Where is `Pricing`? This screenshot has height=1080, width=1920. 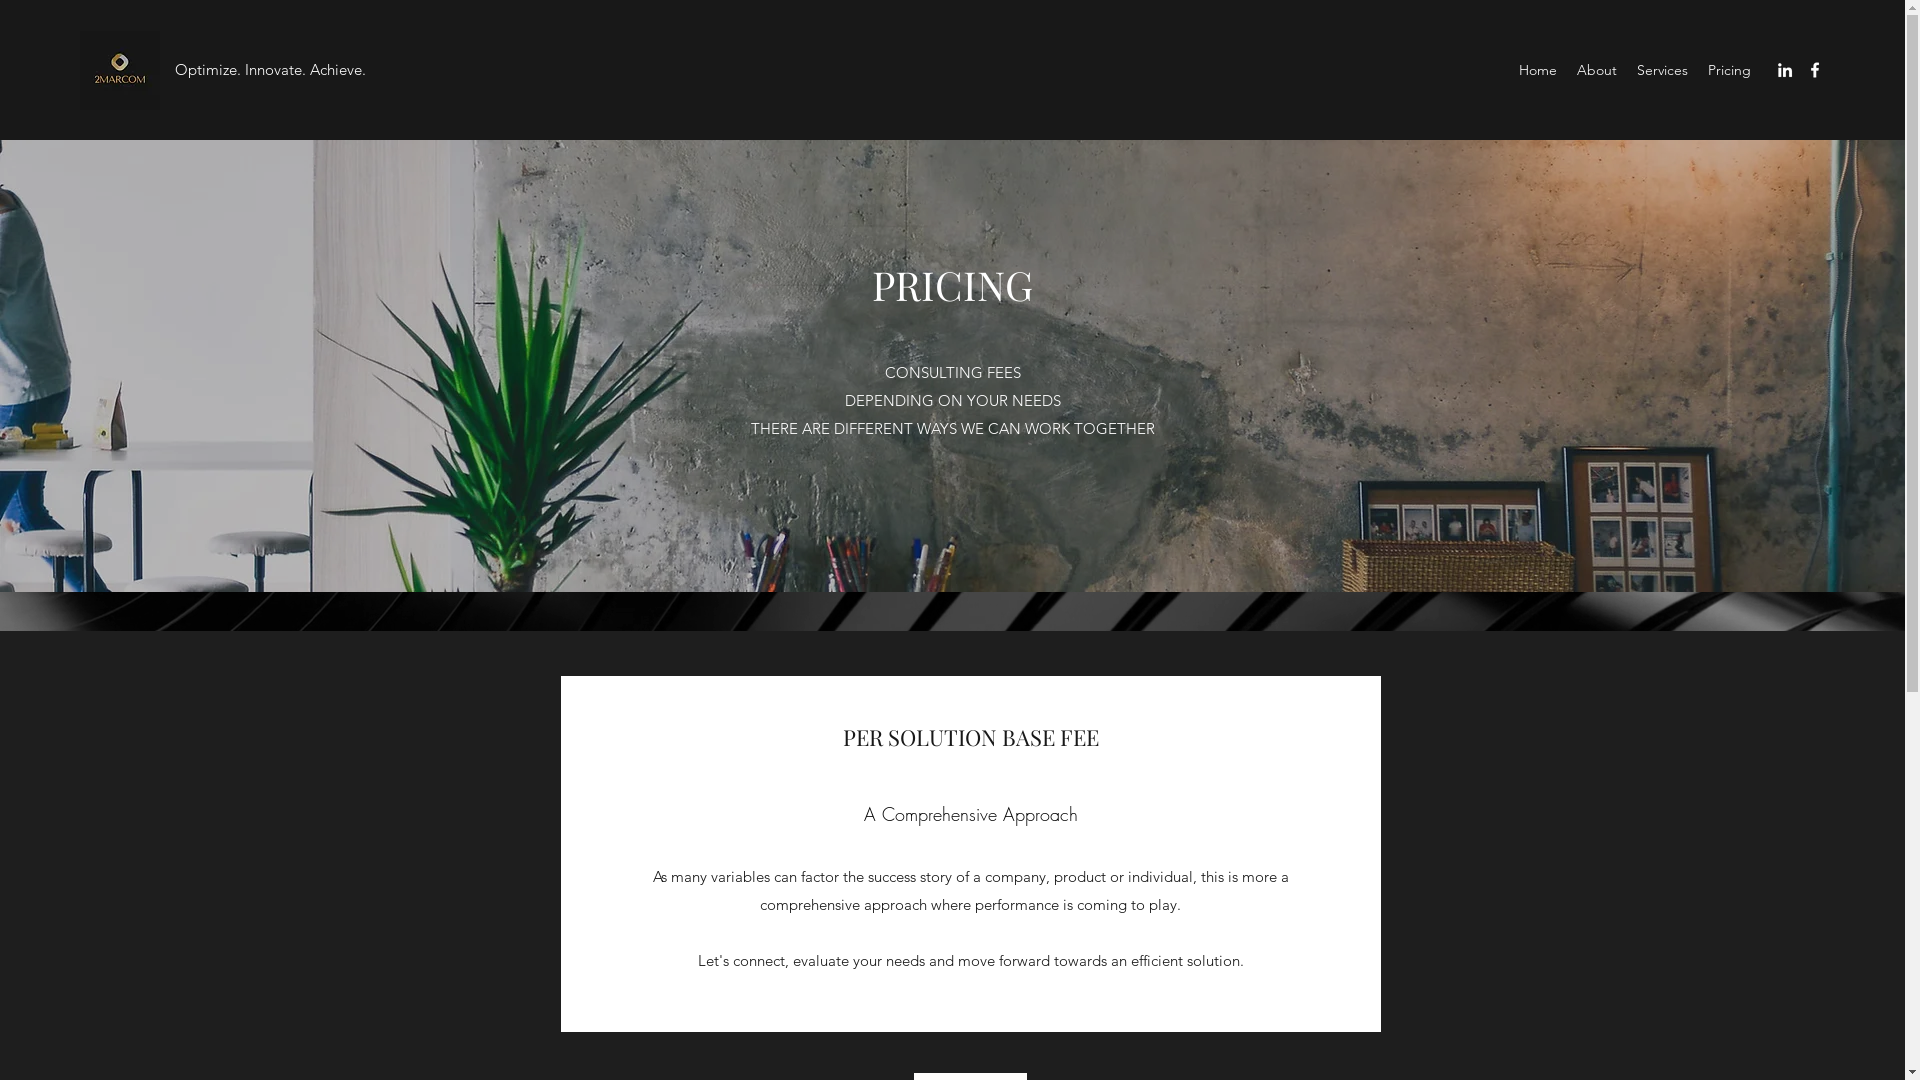
Pricing is located at coordinates (1730, 70).